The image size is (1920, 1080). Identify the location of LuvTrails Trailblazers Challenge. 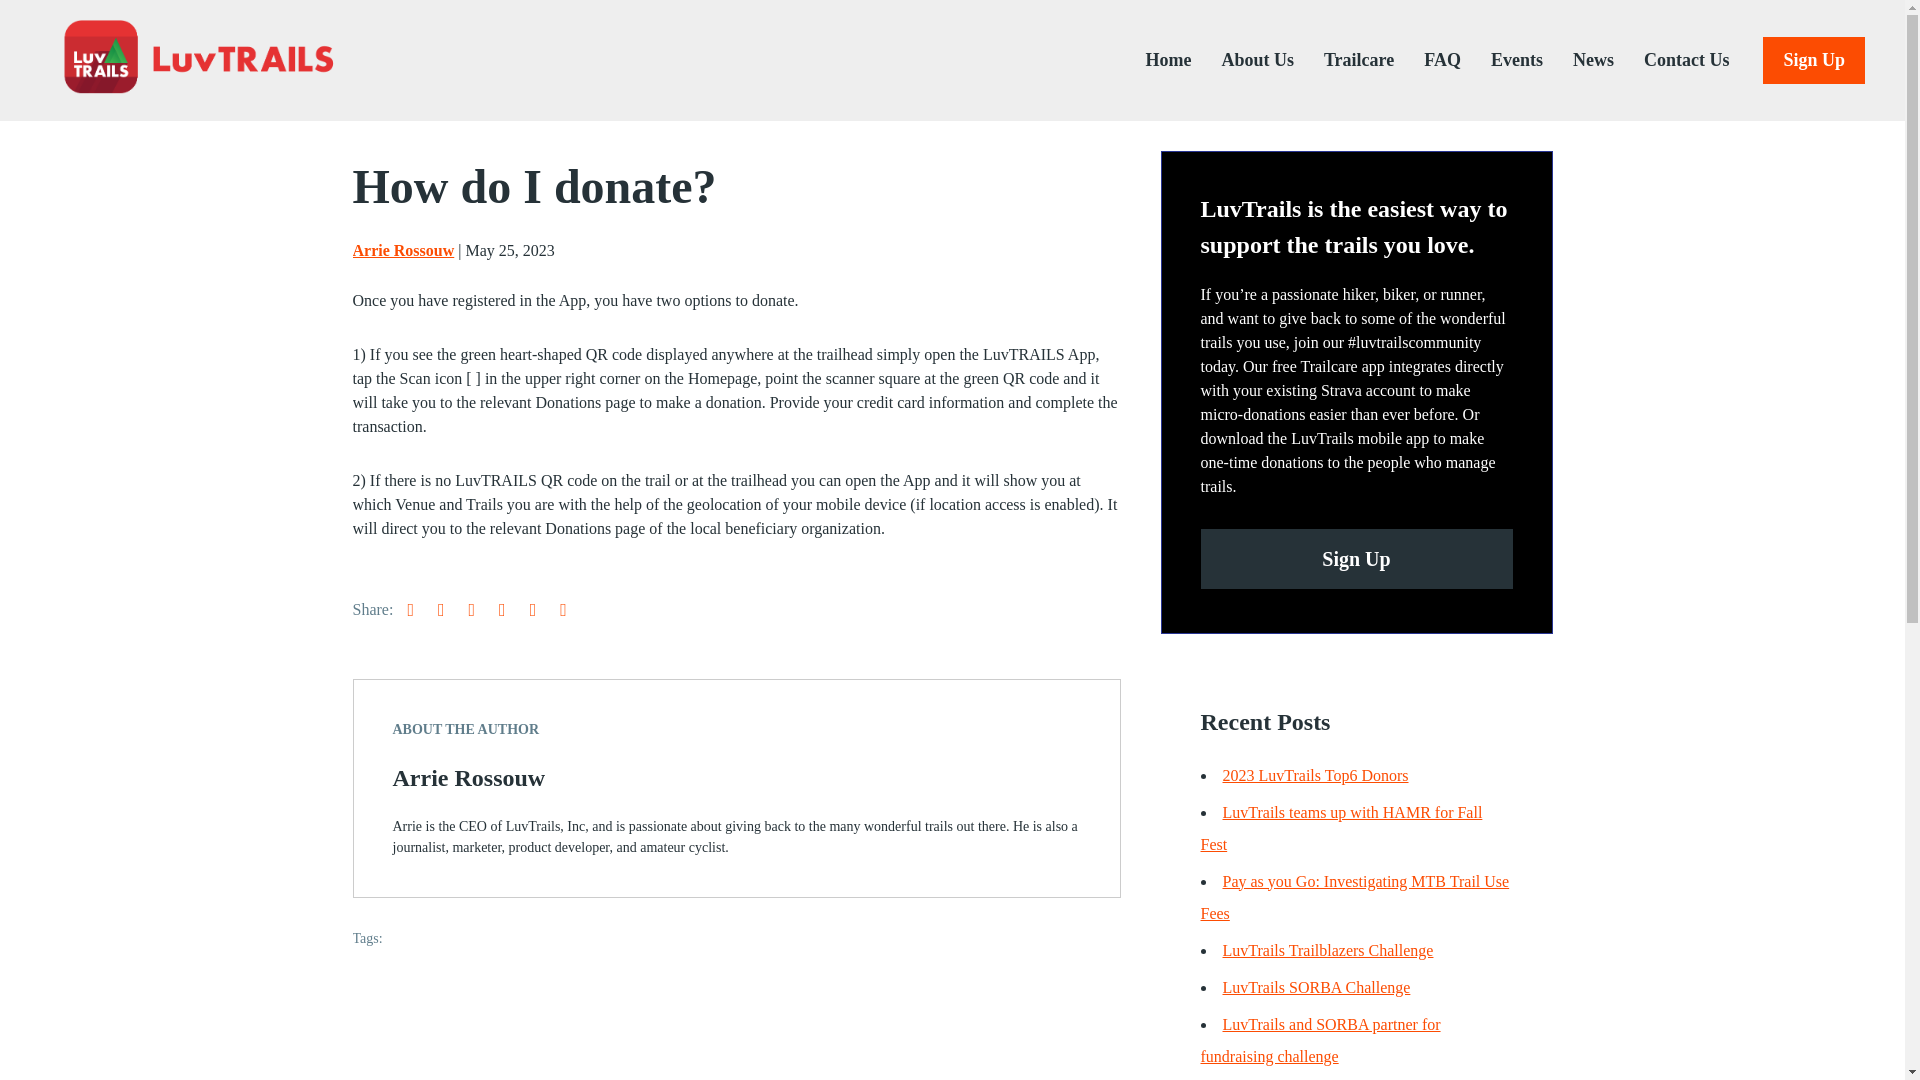
(1326, 950).